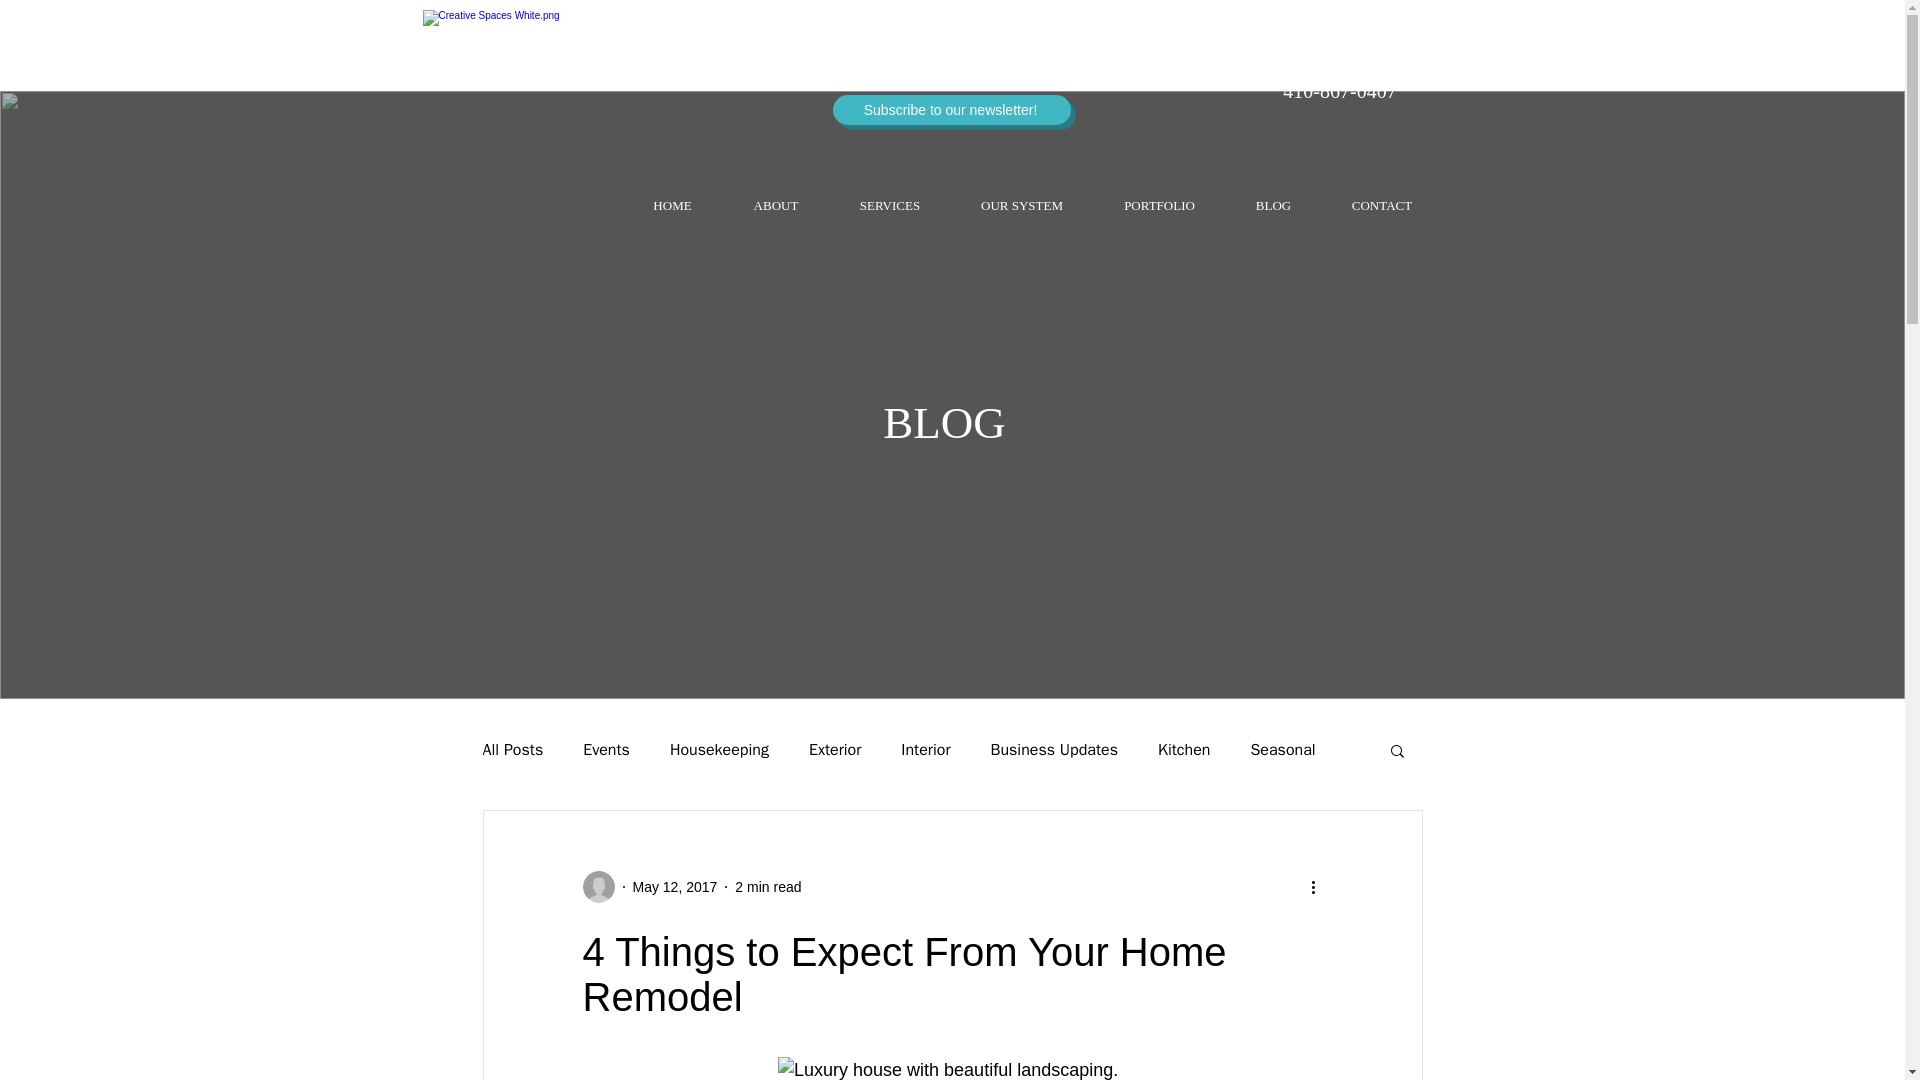  I want to click on Seasonal, so click(1282, 750).